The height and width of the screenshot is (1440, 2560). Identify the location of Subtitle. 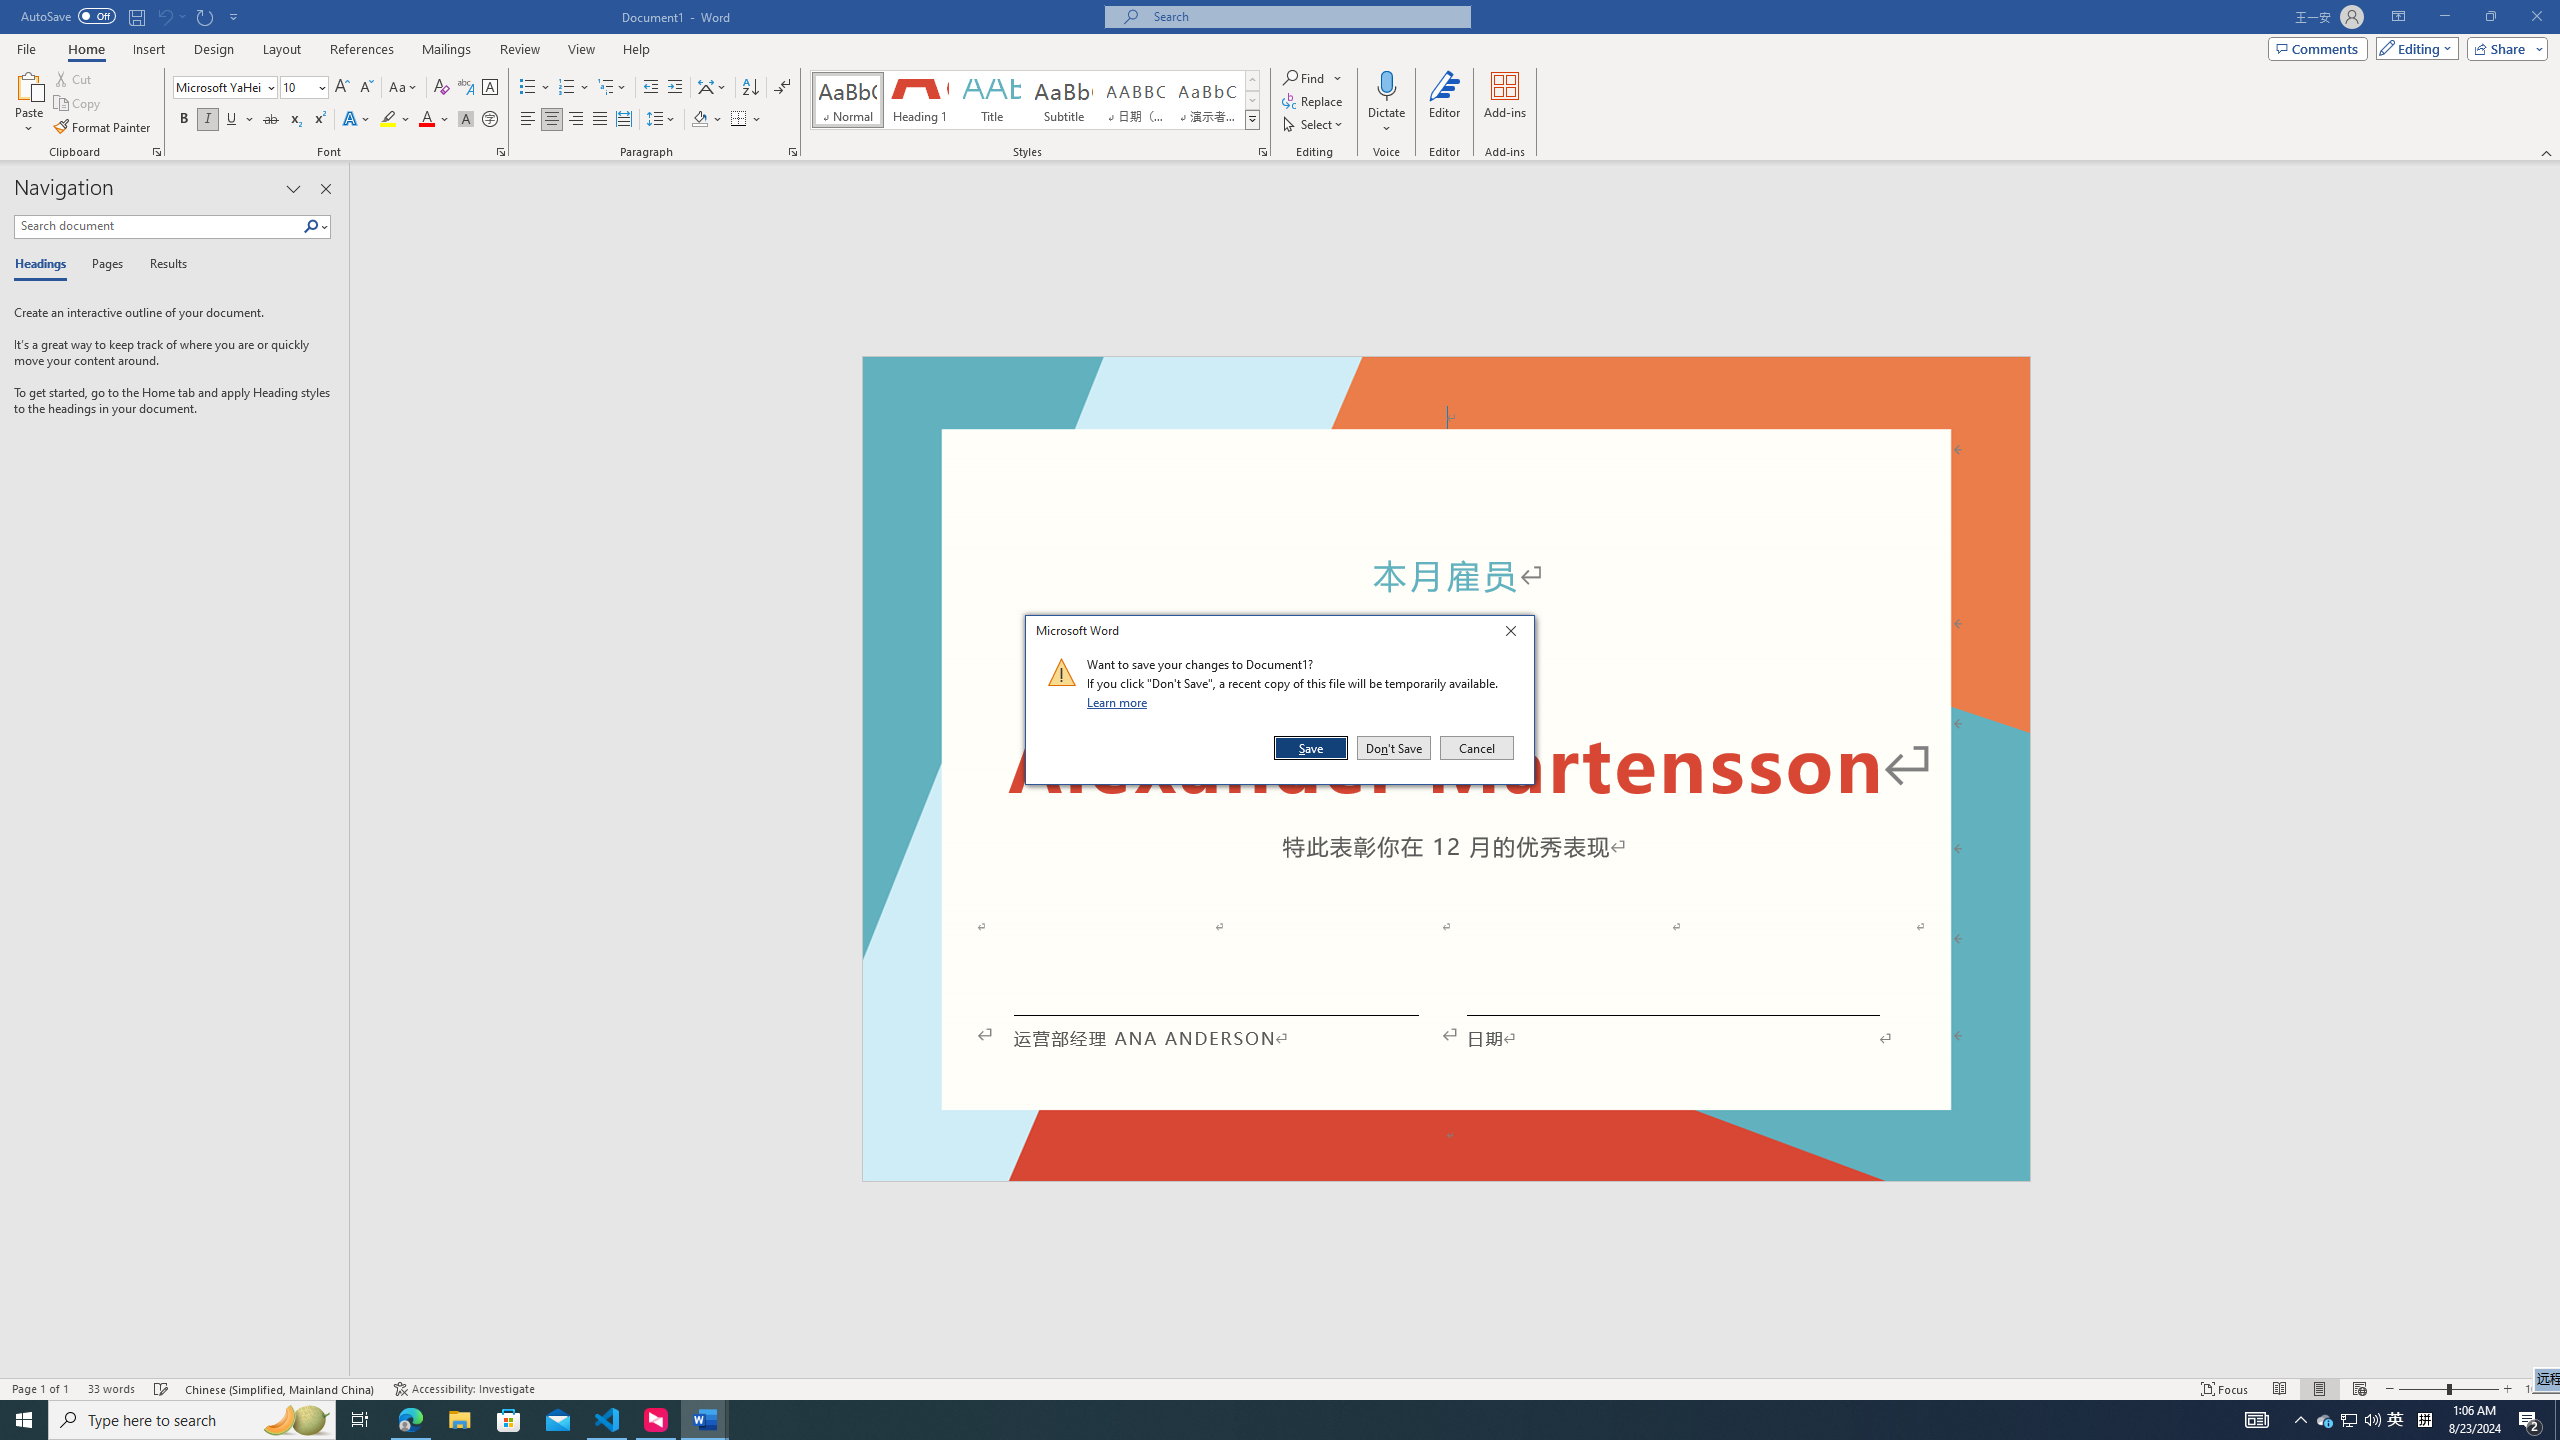
(1064, 100).